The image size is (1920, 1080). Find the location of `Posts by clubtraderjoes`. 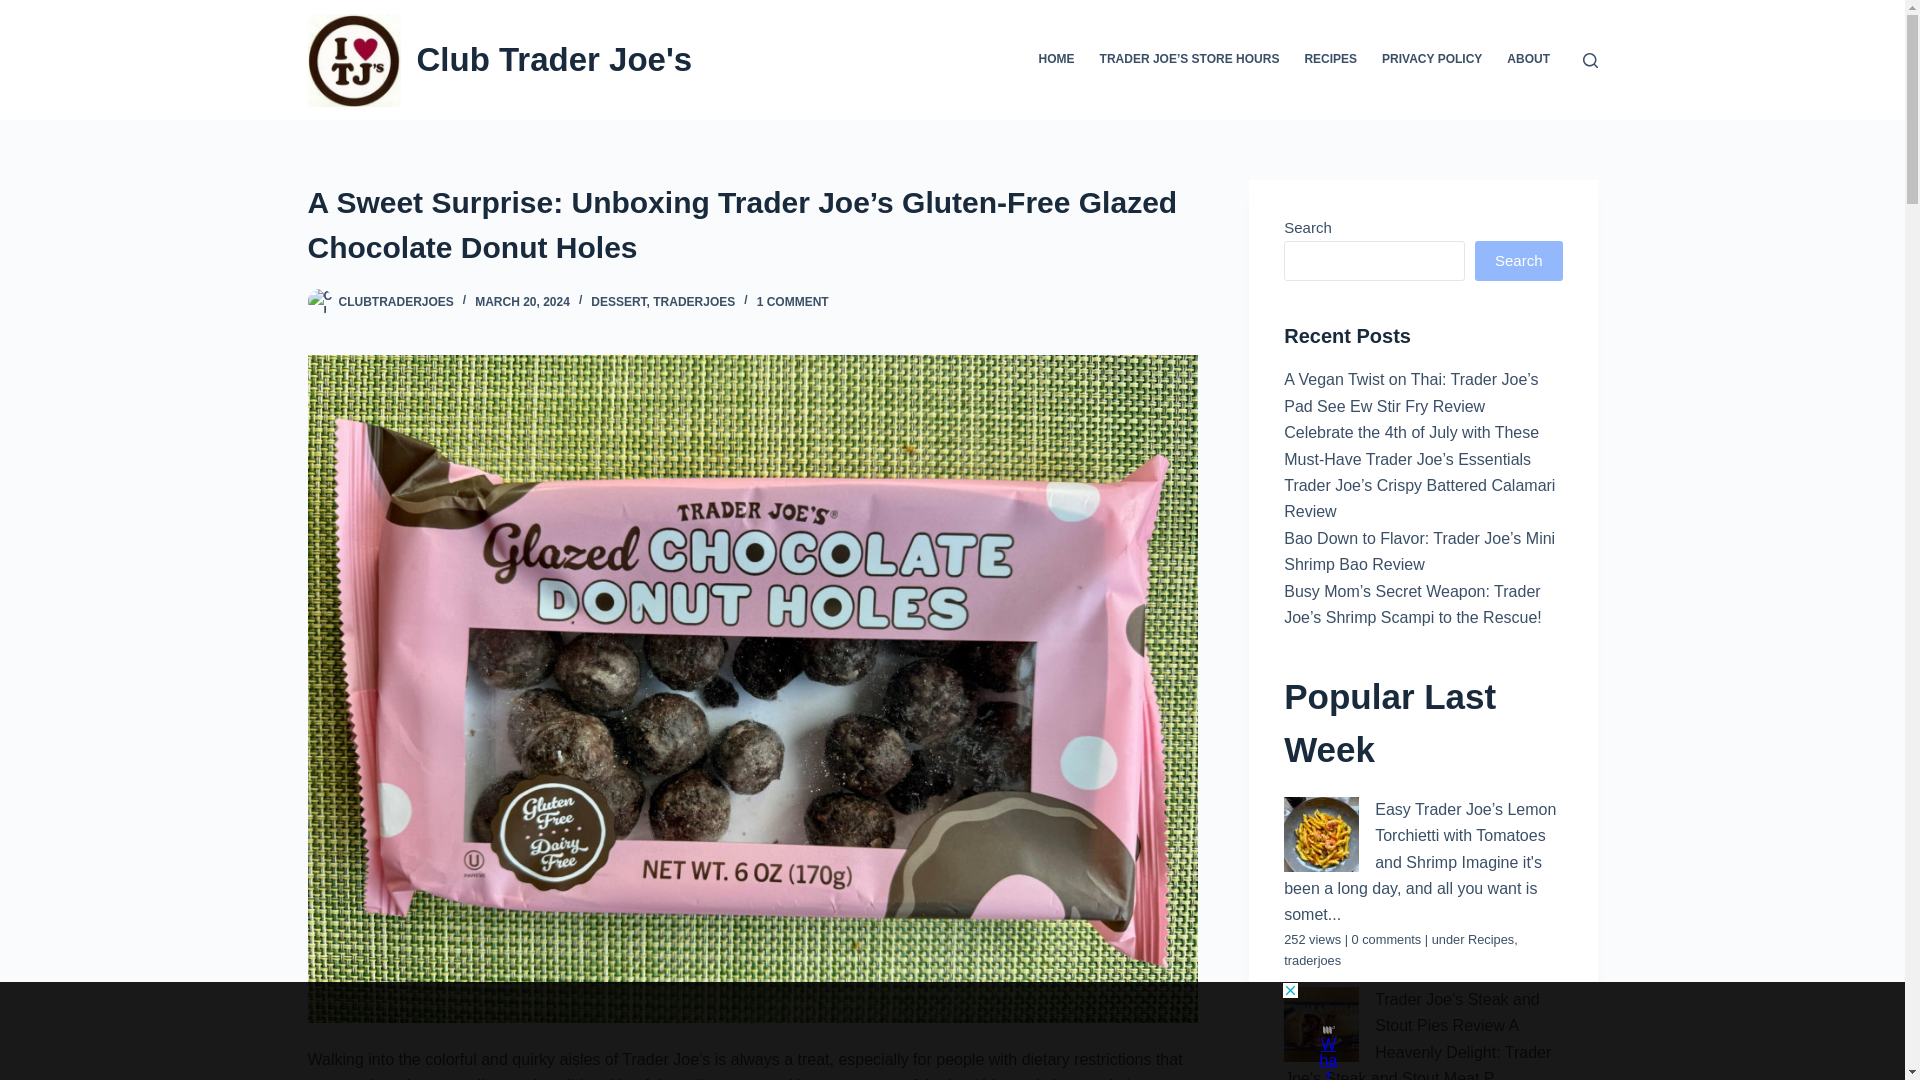

Posts by clubtraderjoes is located at coordinates (395, 301).